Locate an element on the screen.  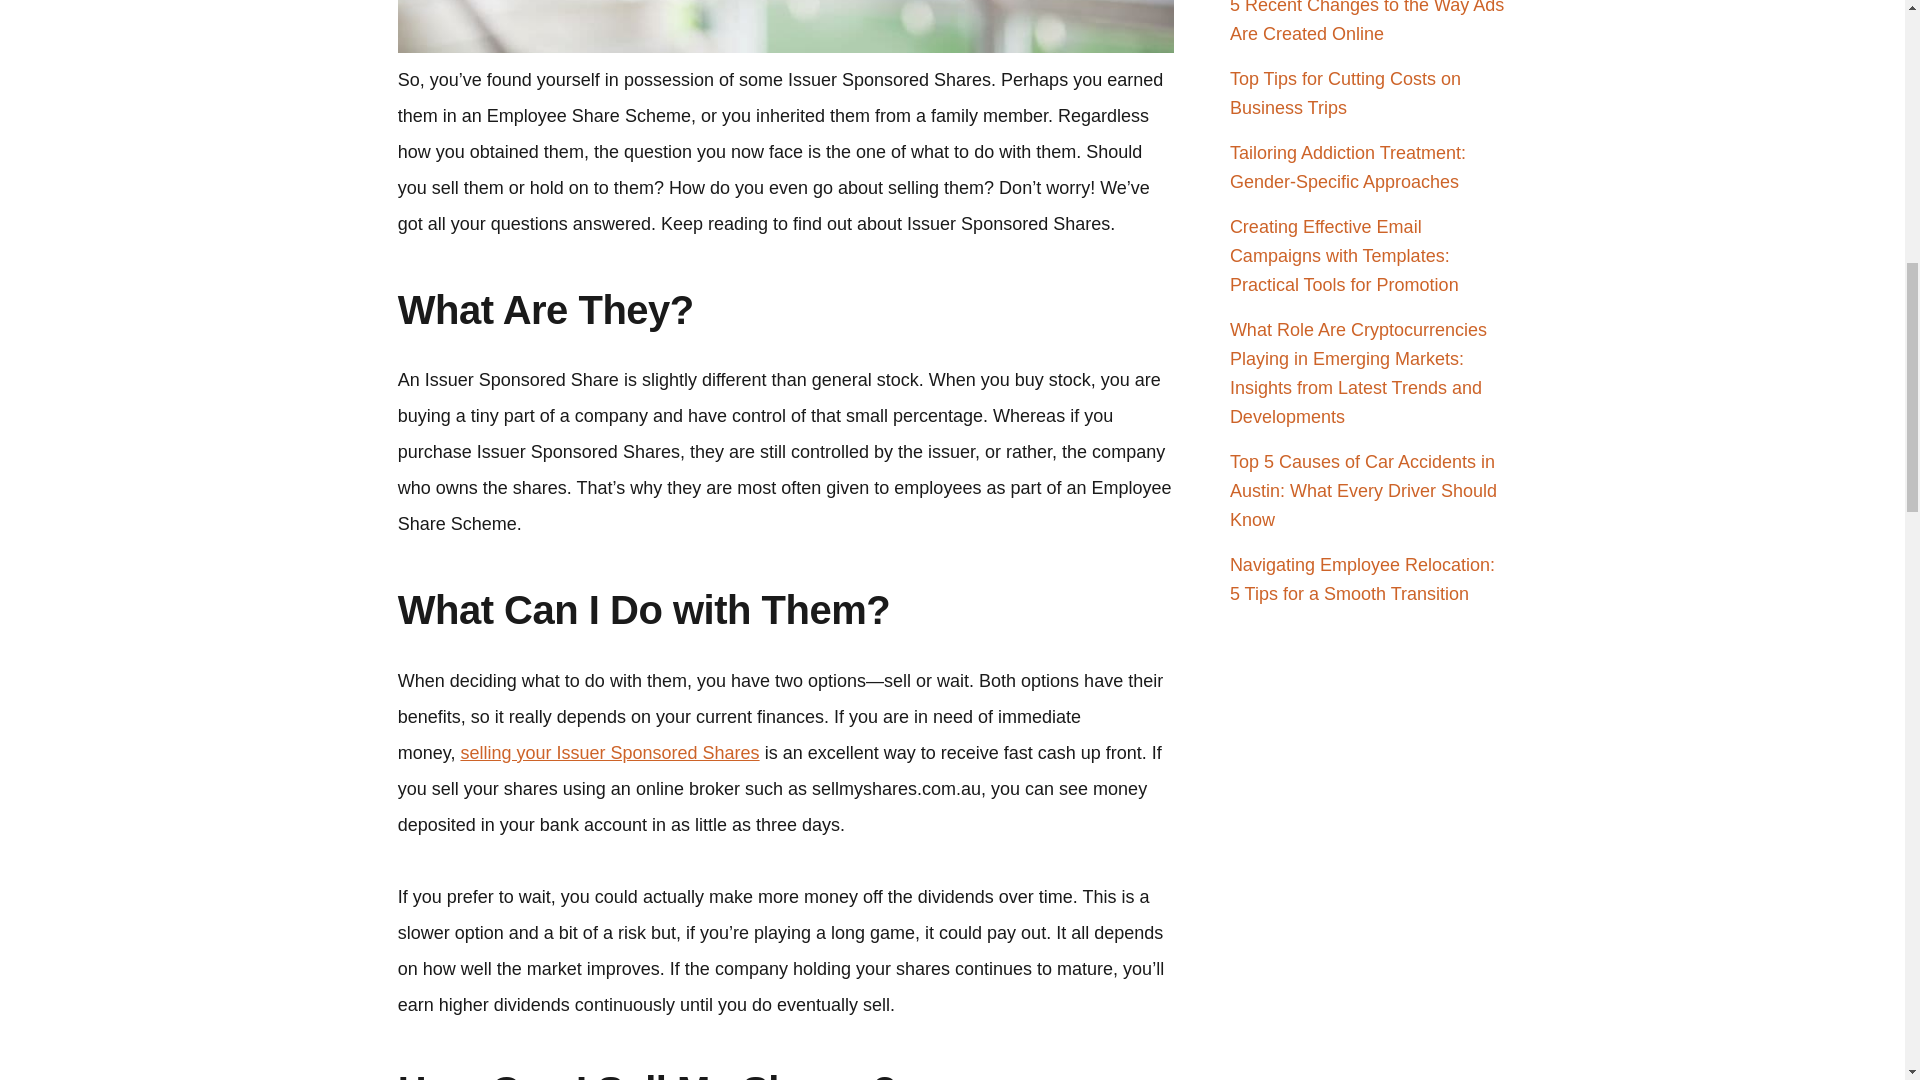
5 Recent Changes to the Way Ads Are Created Online is located at coordinates (1368, 22).